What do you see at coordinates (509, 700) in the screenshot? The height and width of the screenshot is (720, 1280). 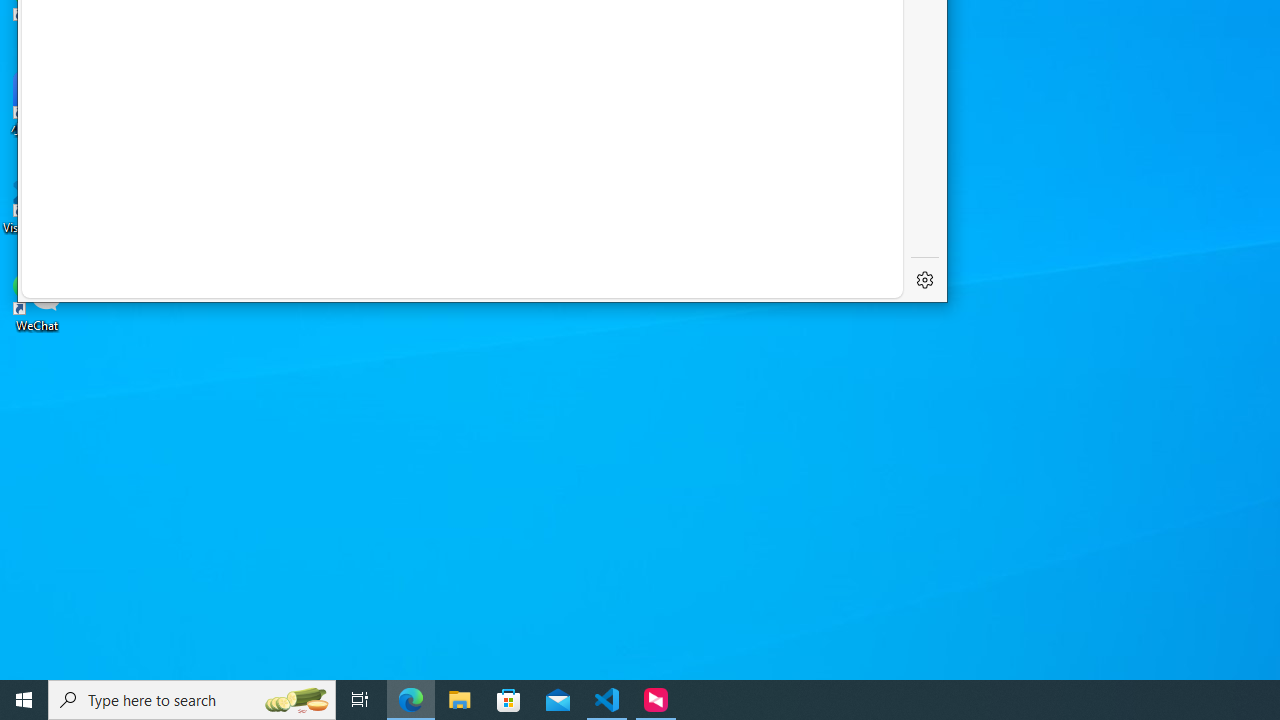 I see `Microsoft Store` at bounding box center [509, 700].